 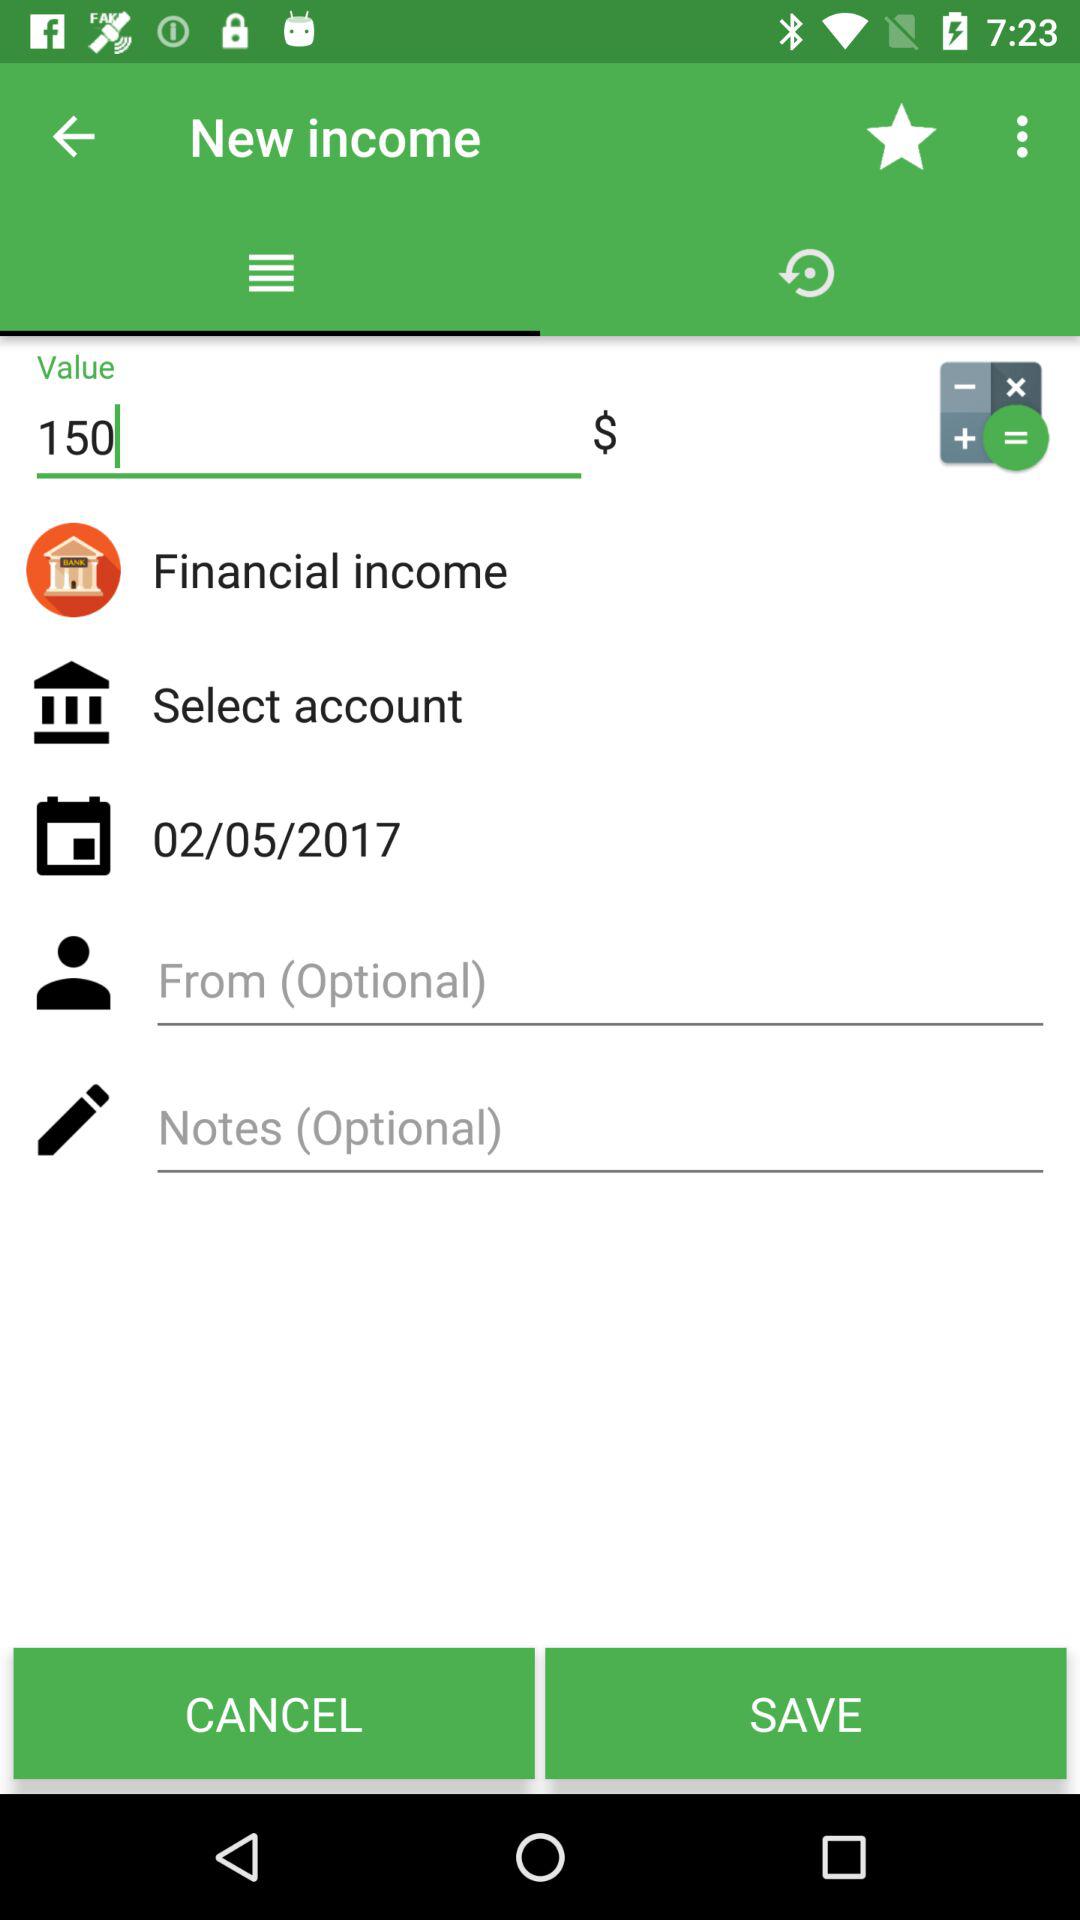 What do you see at coordinates (600, 1134) in the screenshot?
I see `text box for notes` at bounding box center [600, 1134].